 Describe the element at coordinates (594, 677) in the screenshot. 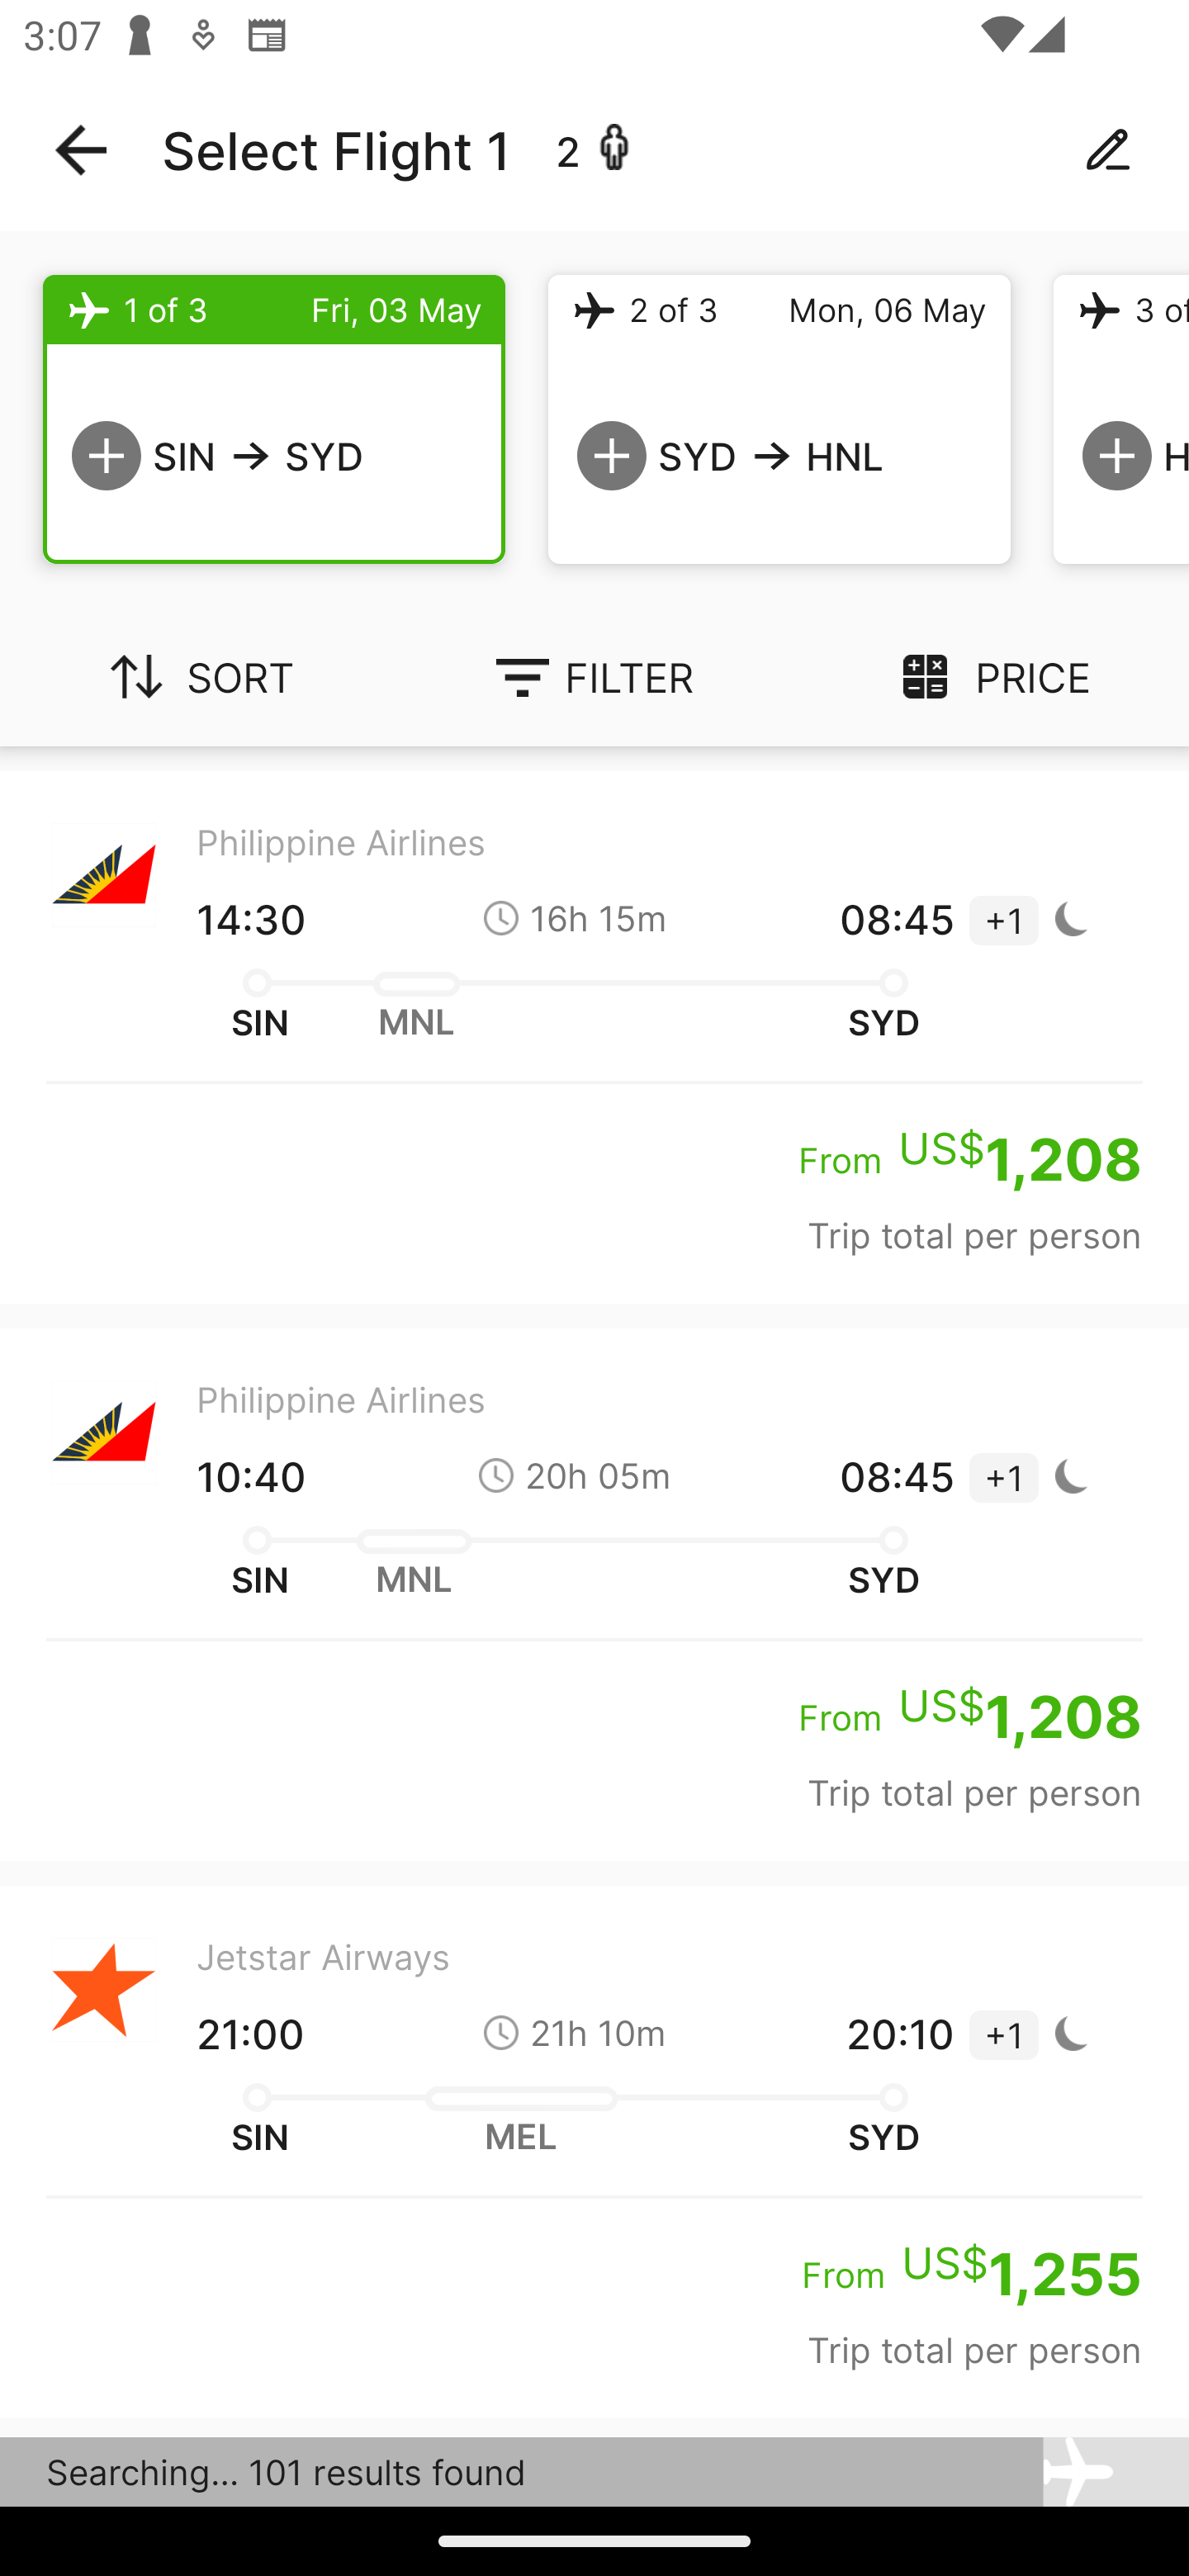

I see `FILTER` at that location.